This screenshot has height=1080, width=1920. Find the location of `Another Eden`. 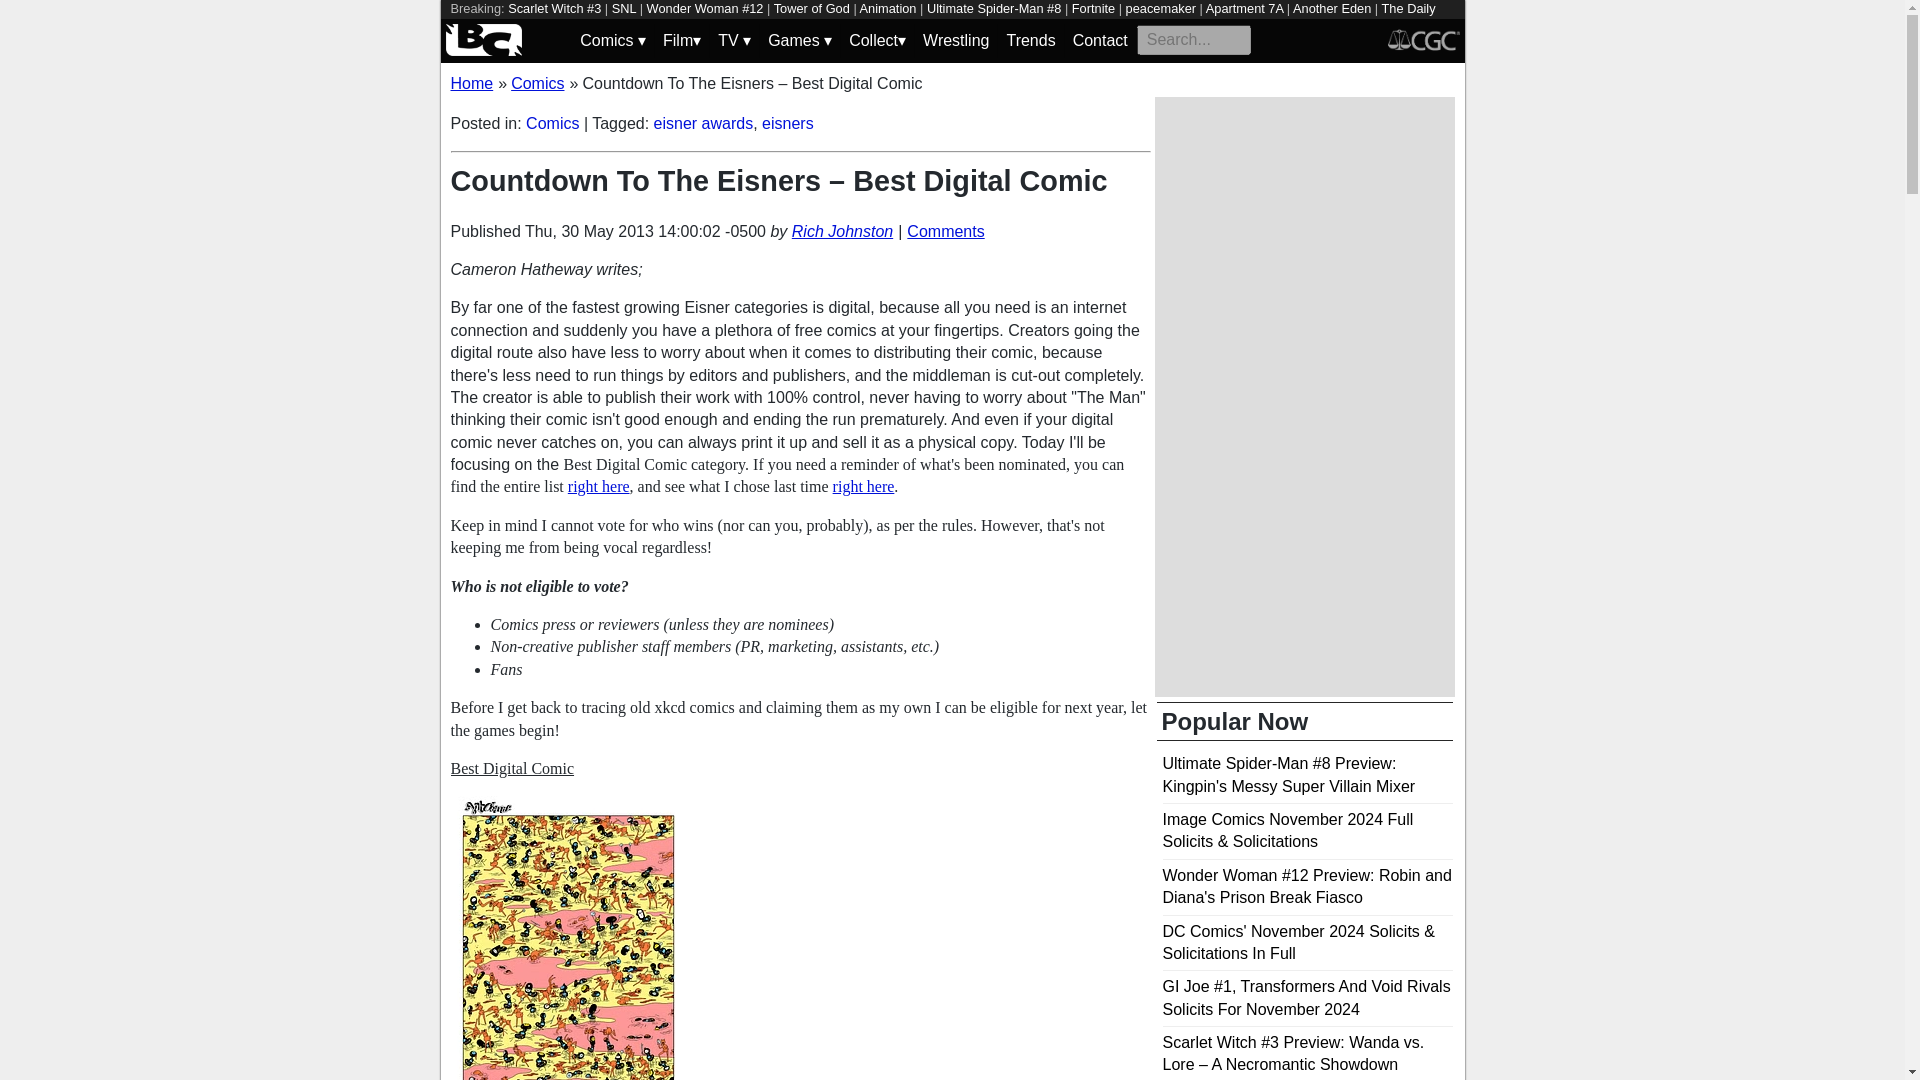

Another Eden is located at coordinates (1331, 8).